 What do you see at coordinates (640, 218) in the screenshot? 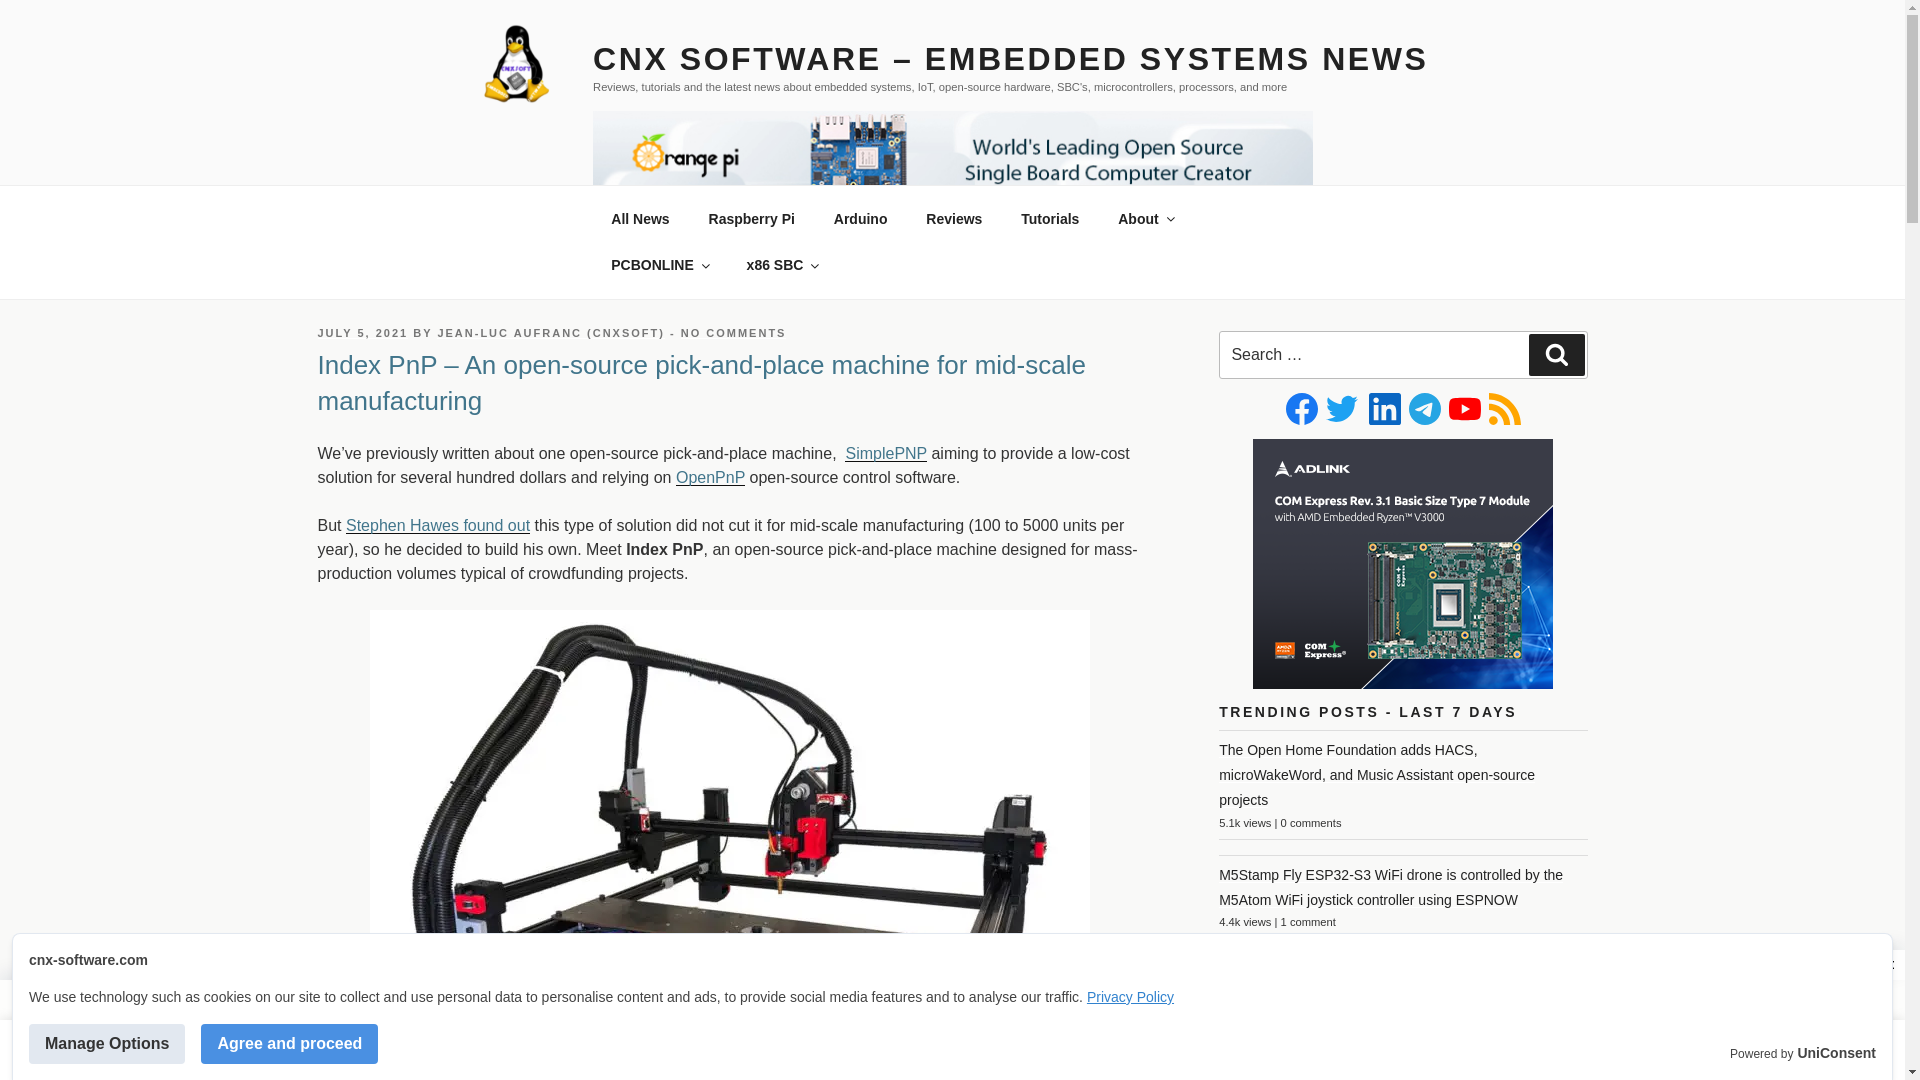
I see `All News` at bounding box center [640, 218].